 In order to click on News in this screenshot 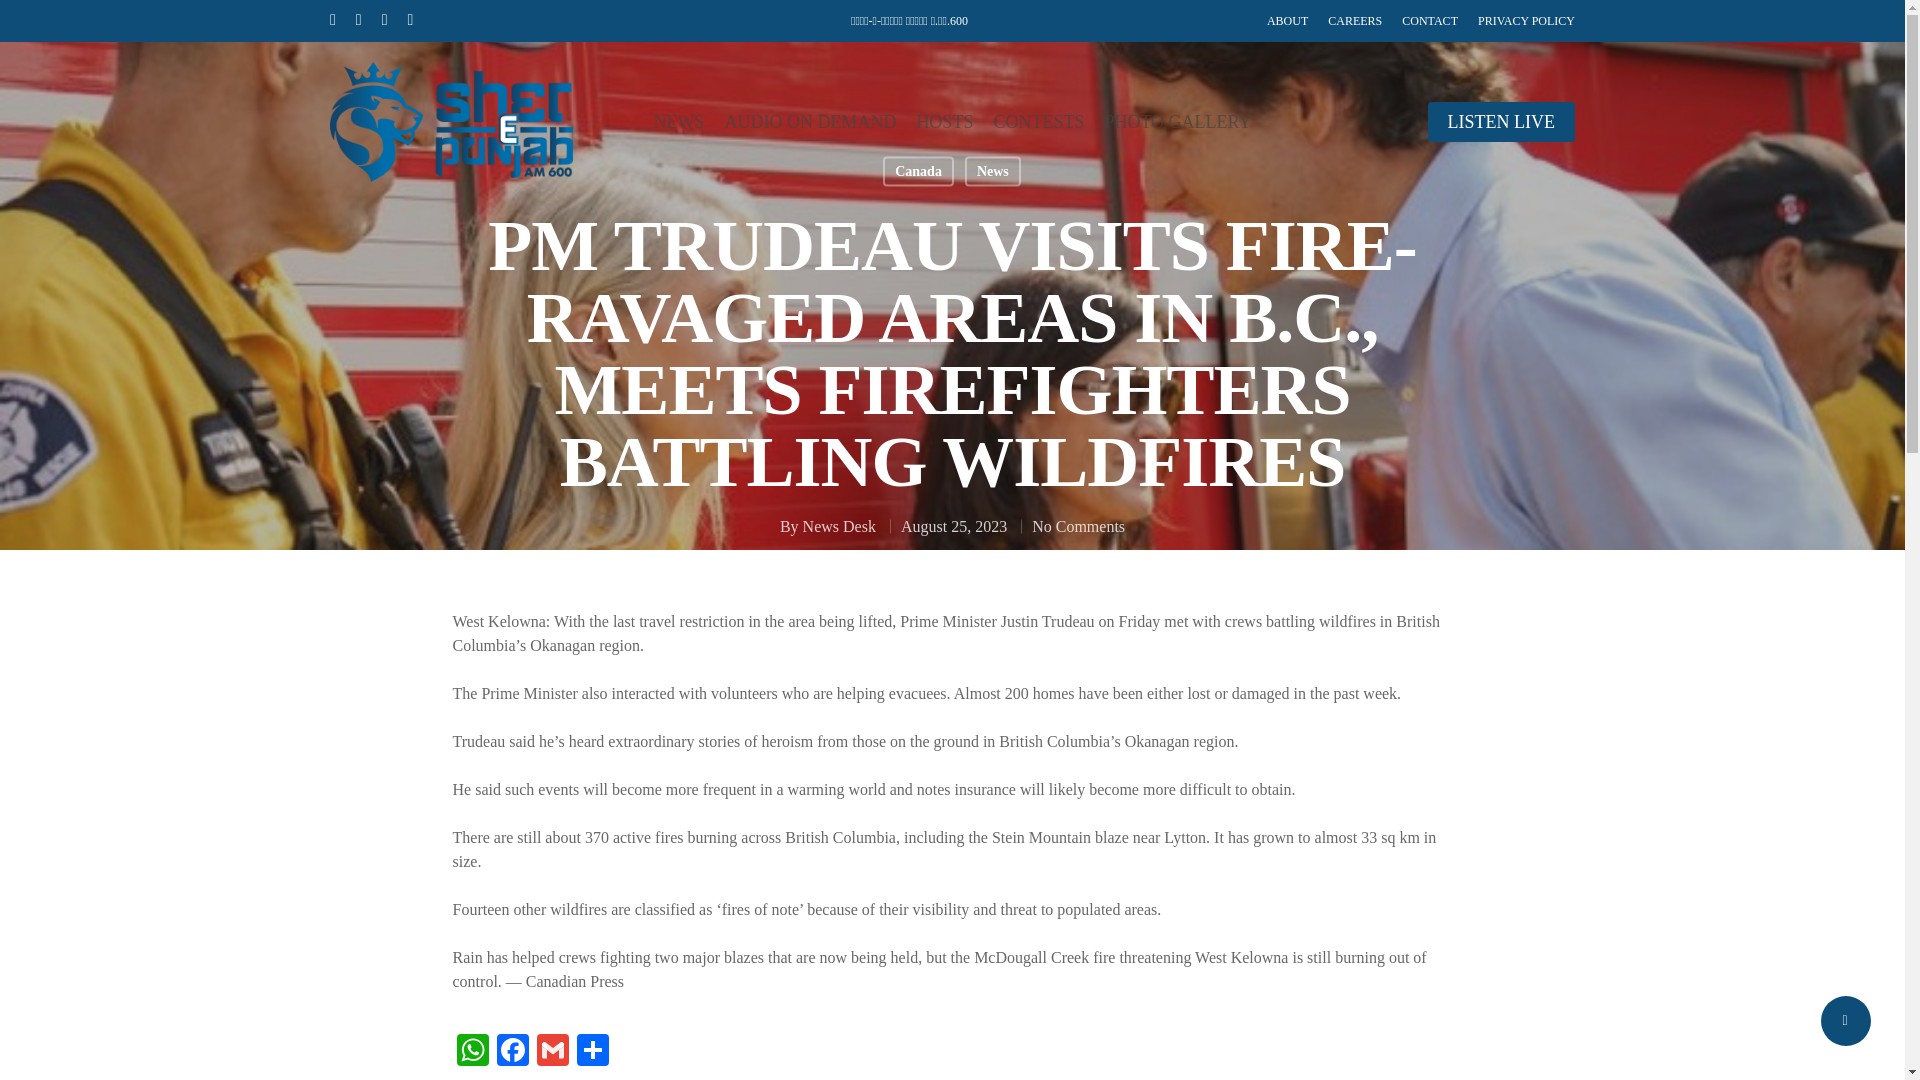, I will do `click(993, 170)`.